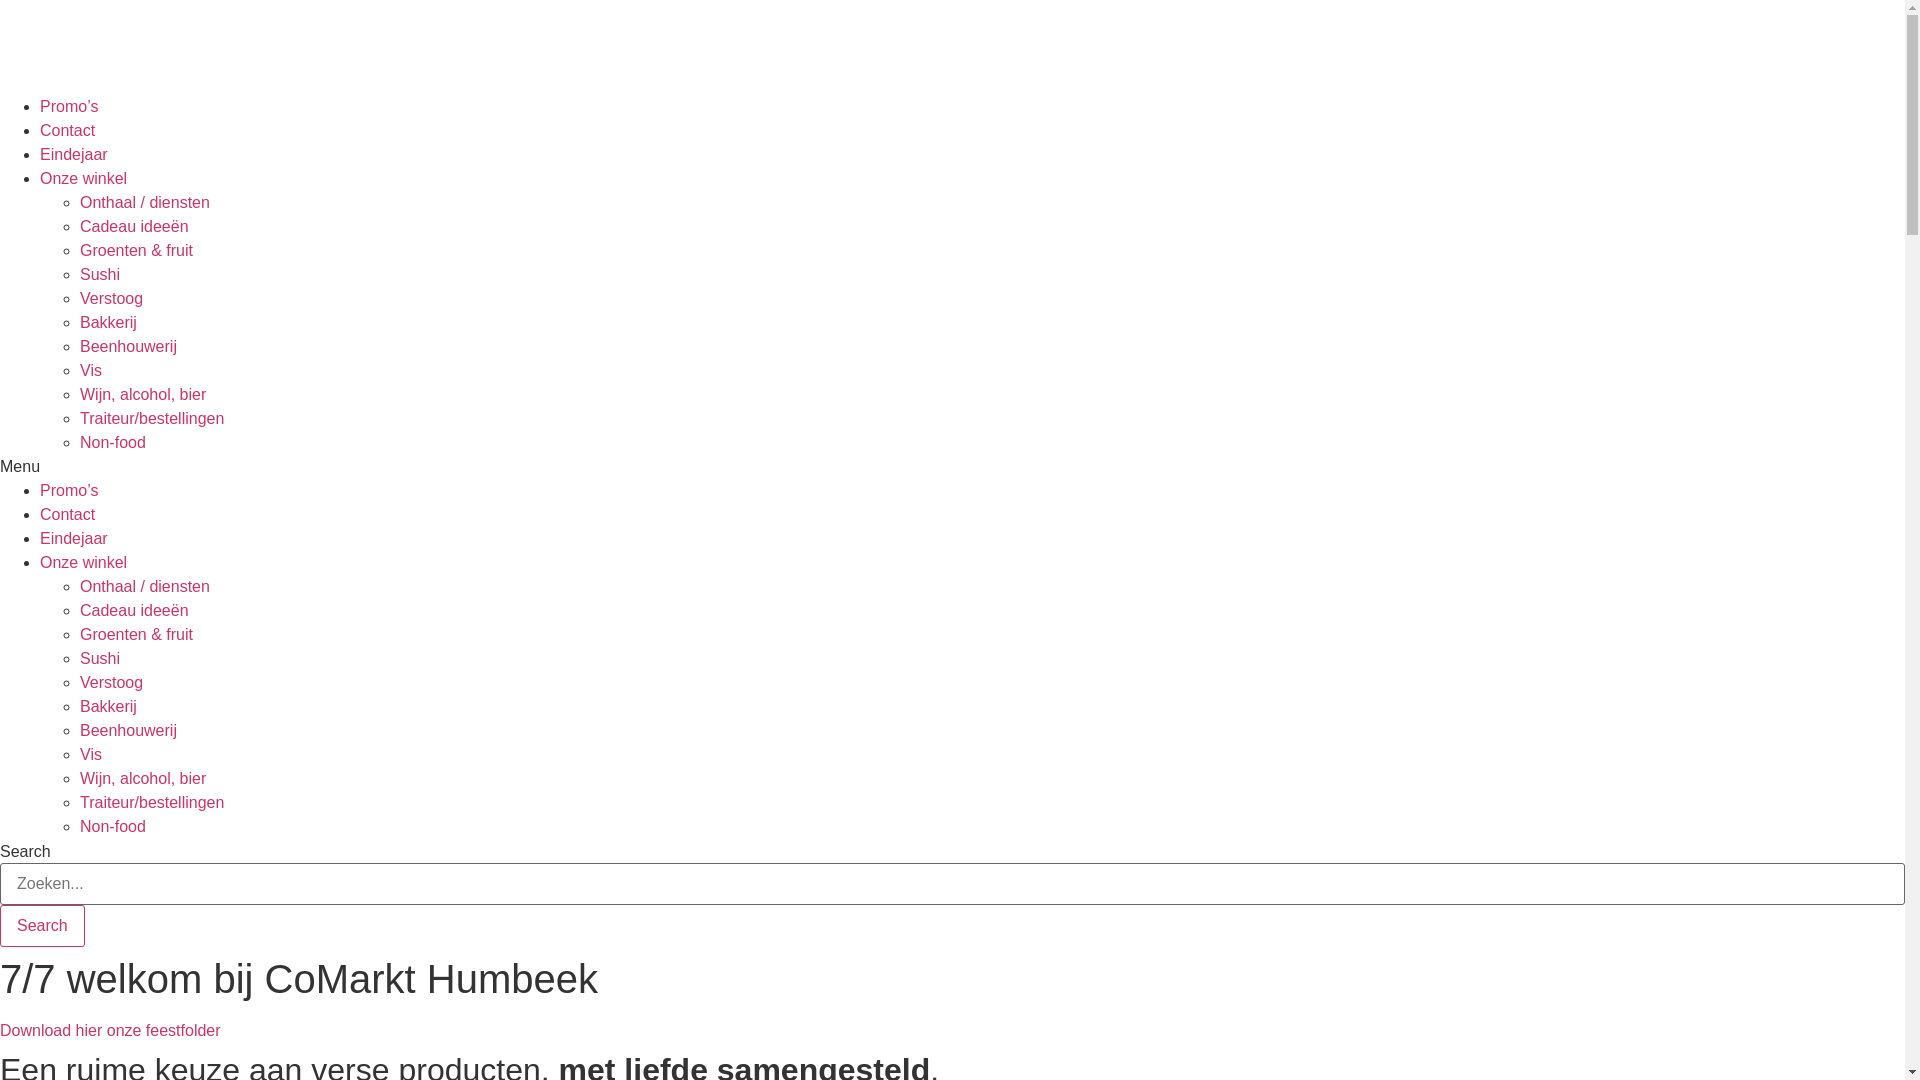 This screenshot has height=1080, width=1920. Describe the element at coordinates (113, 826) in the screenshot. I see `Non-food` at that location.